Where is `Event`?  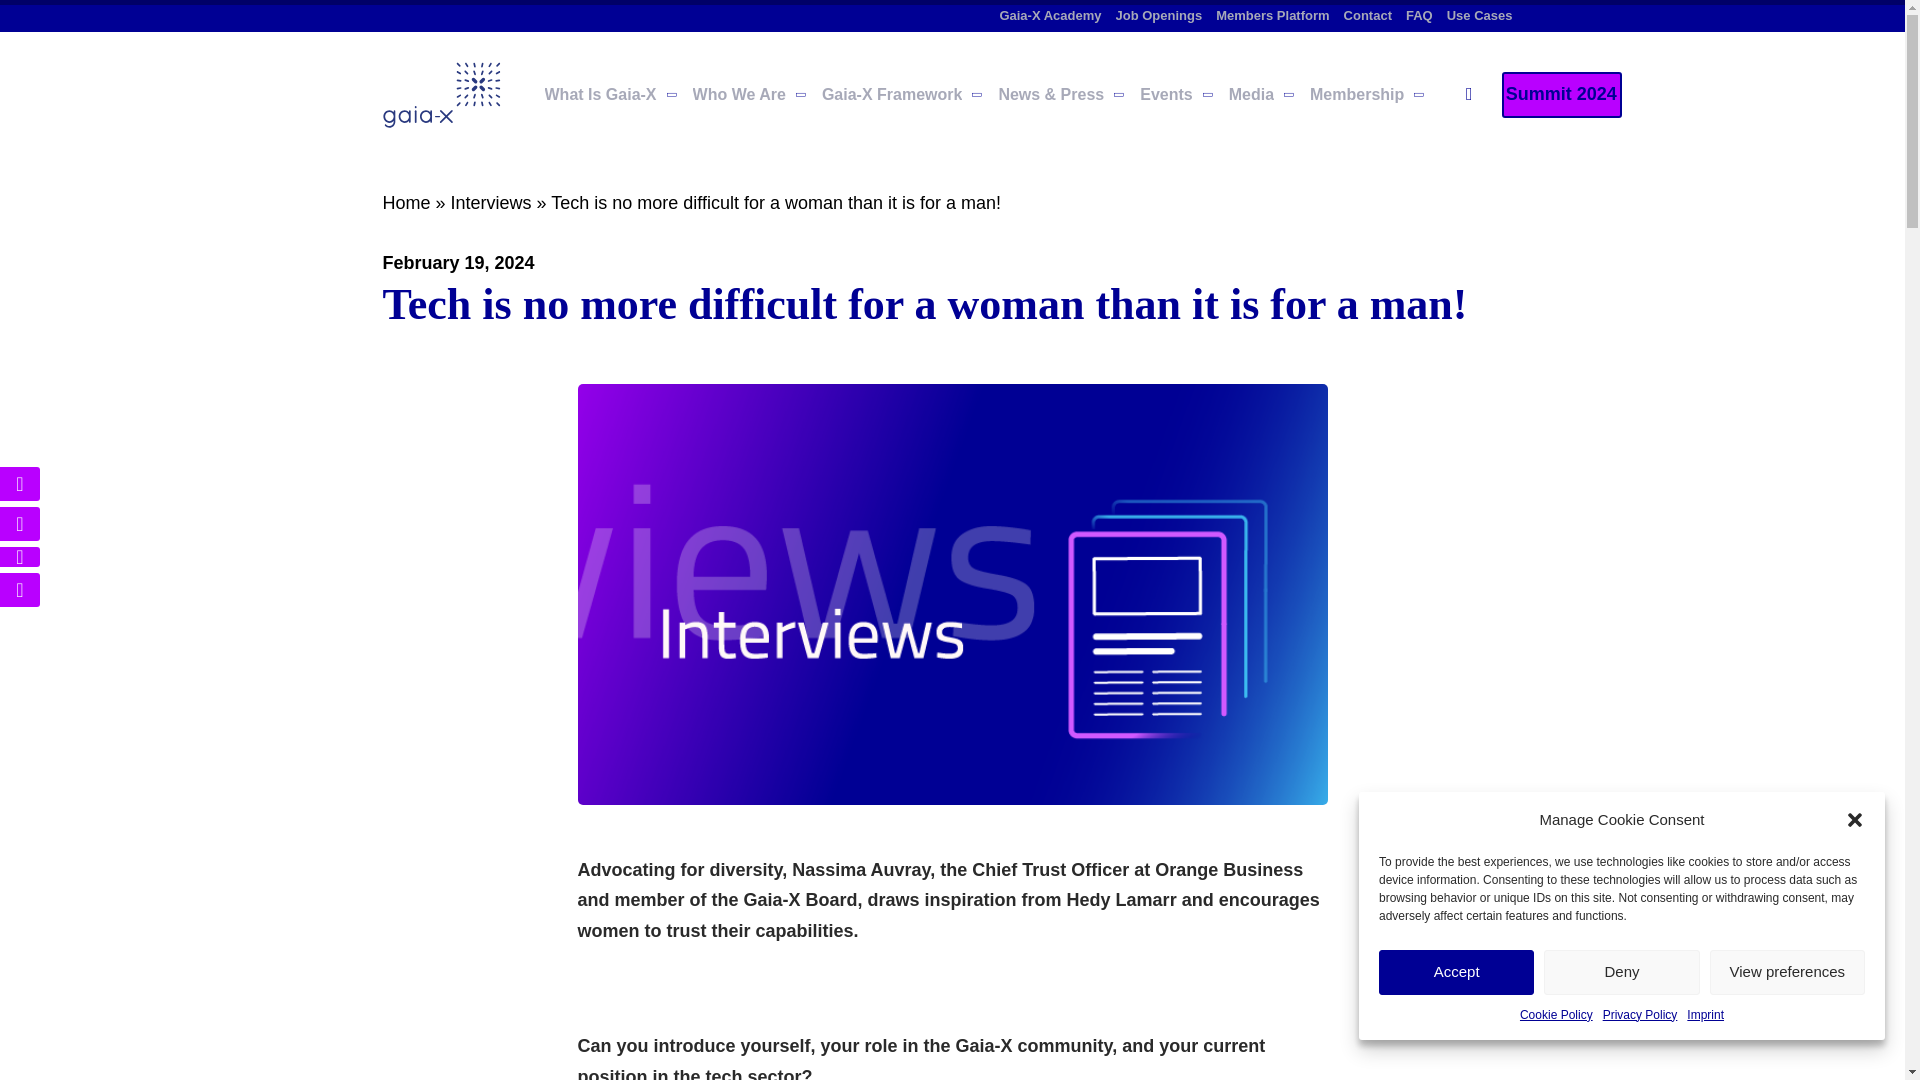
Event is located at coordinates (1562, 94).